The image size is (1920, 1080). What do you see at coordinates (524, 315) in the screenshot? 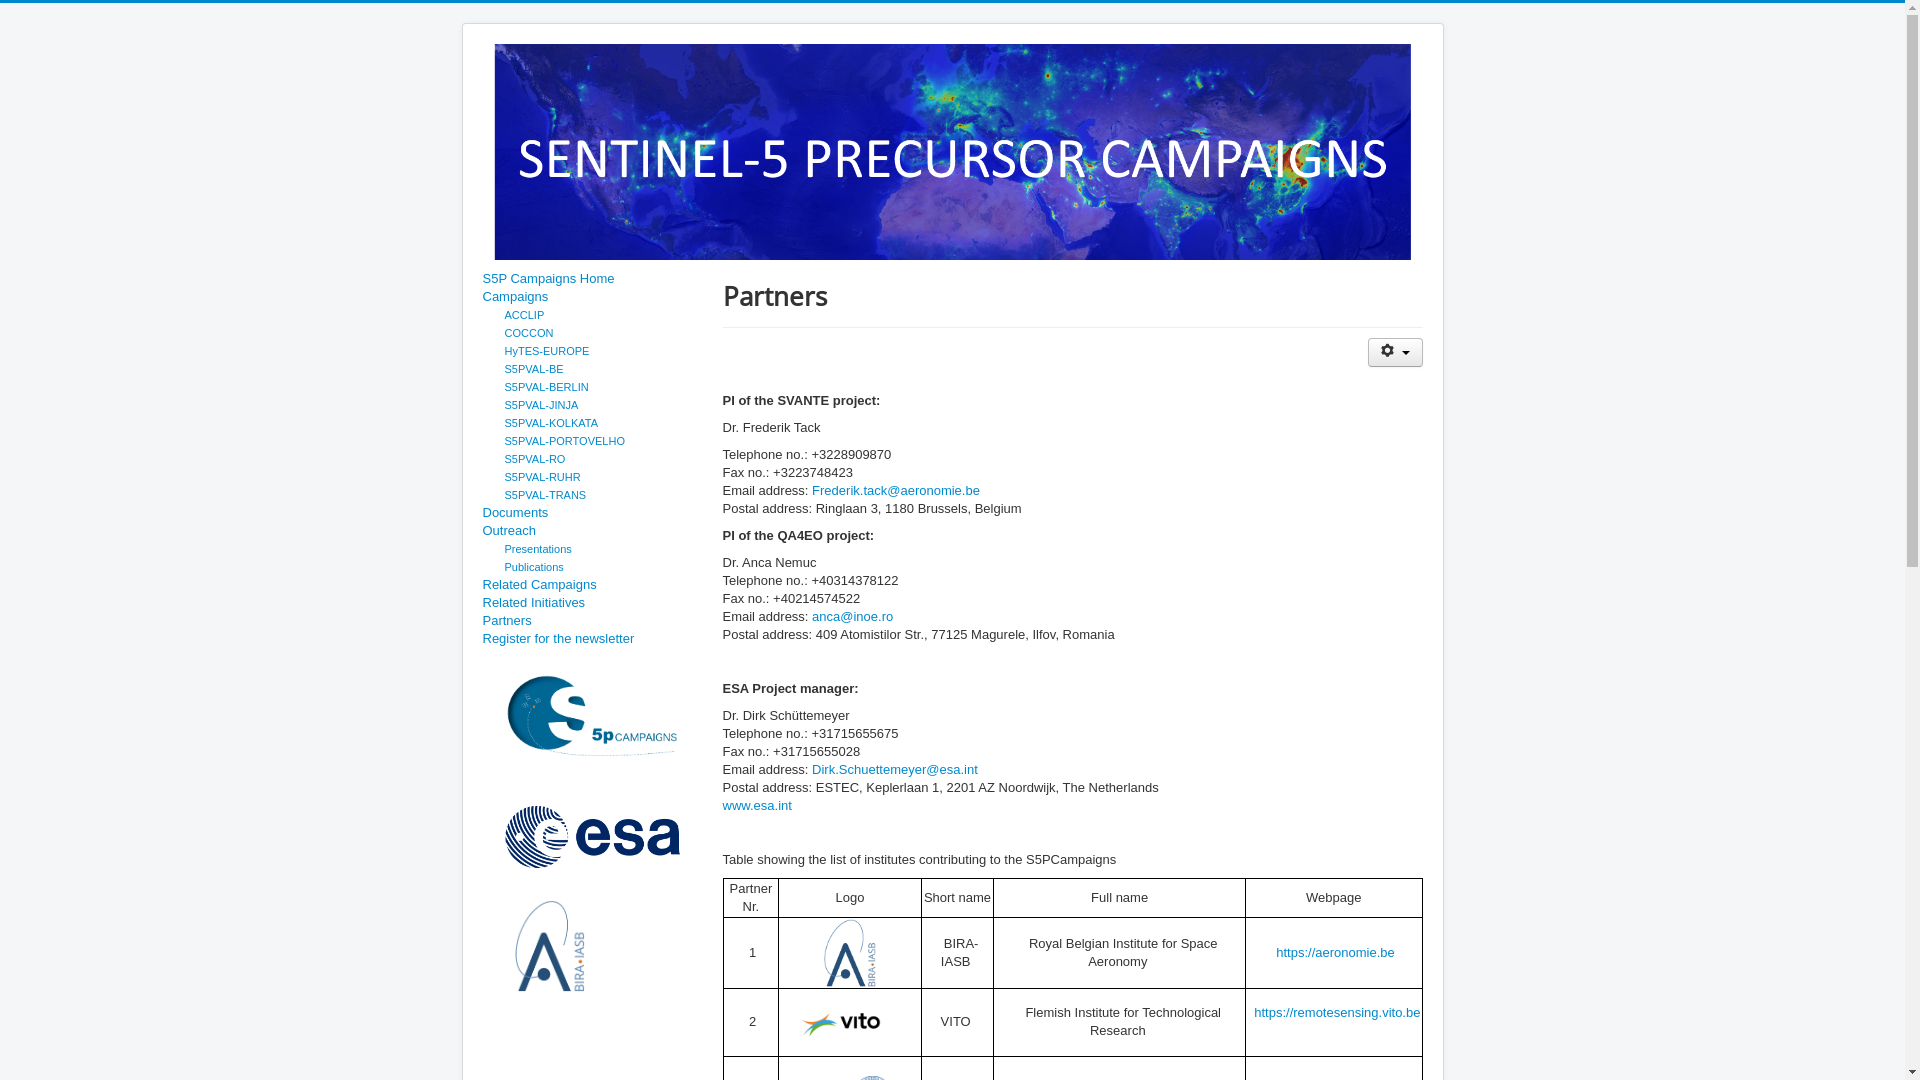
I see `ACCLIP` at bounding box center [524, 315].